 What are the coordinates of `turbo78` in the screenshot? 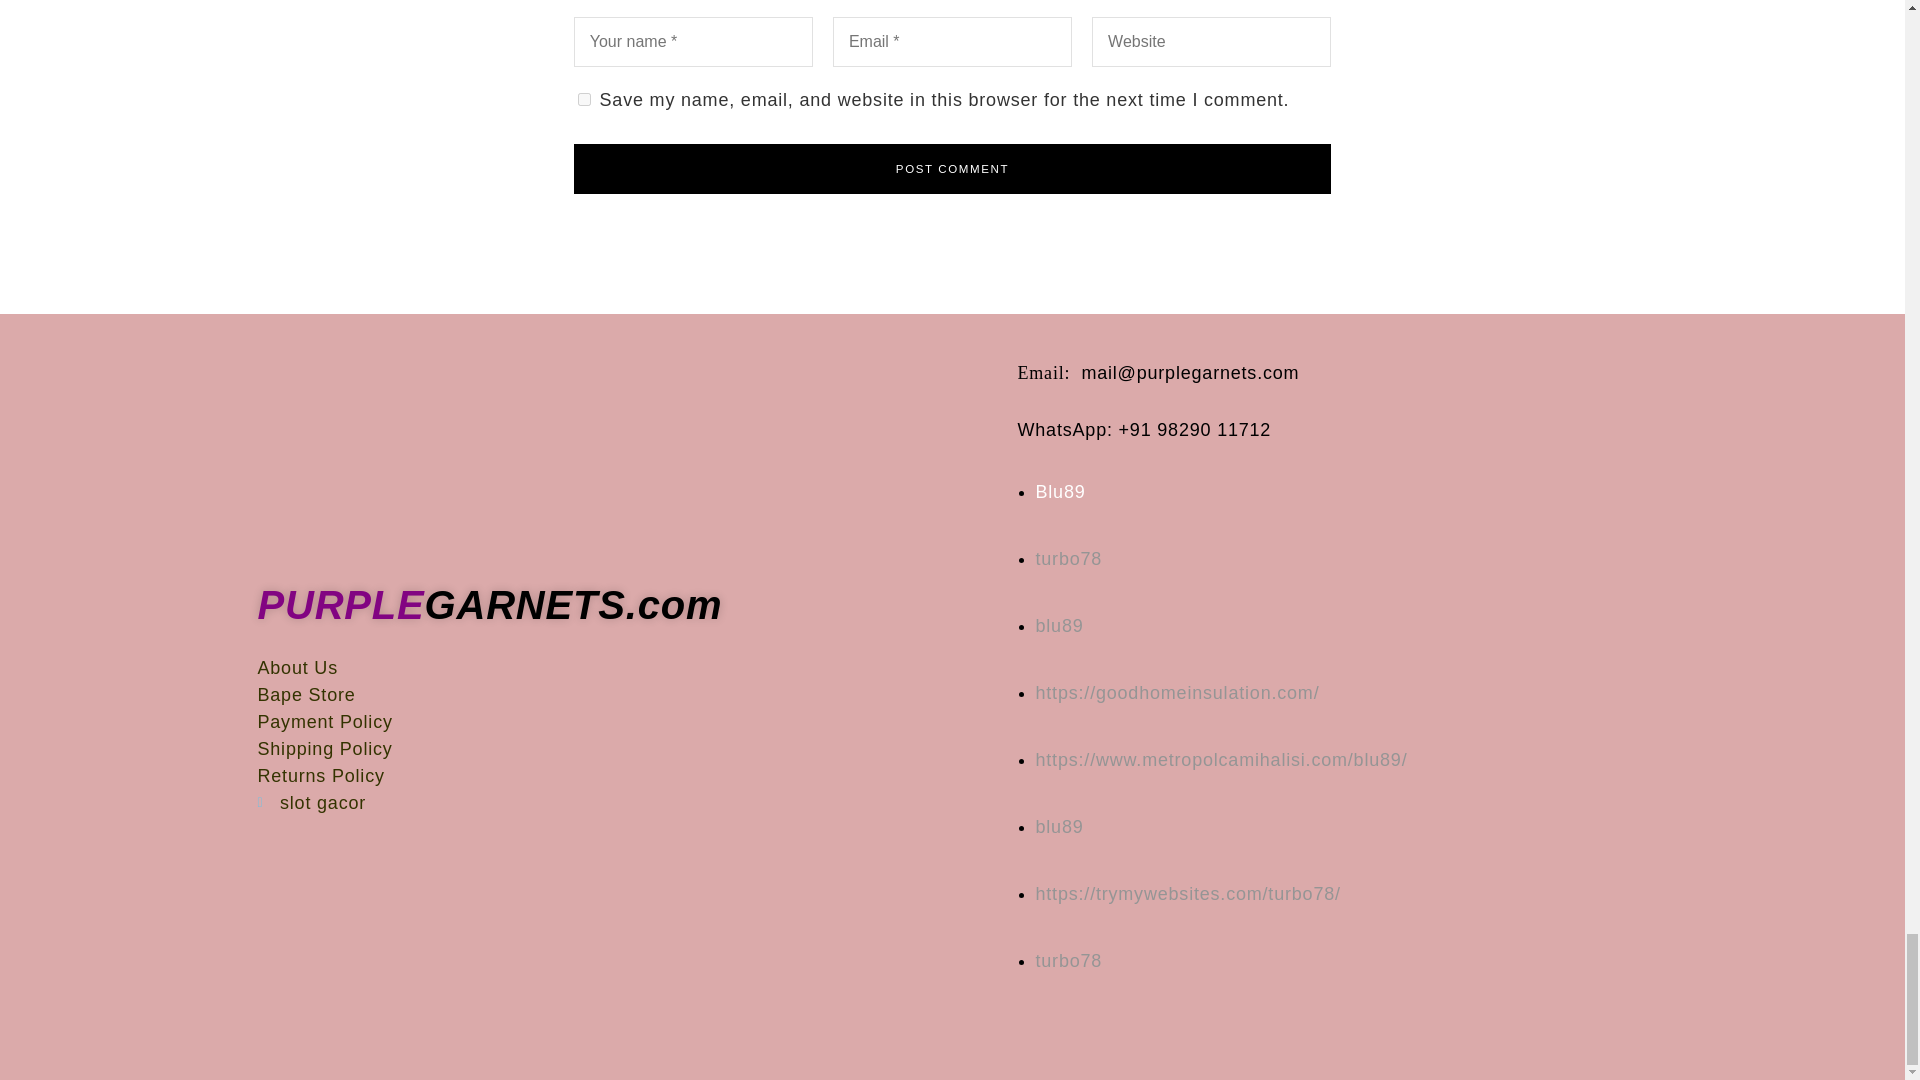 It's located at (1188, 894).